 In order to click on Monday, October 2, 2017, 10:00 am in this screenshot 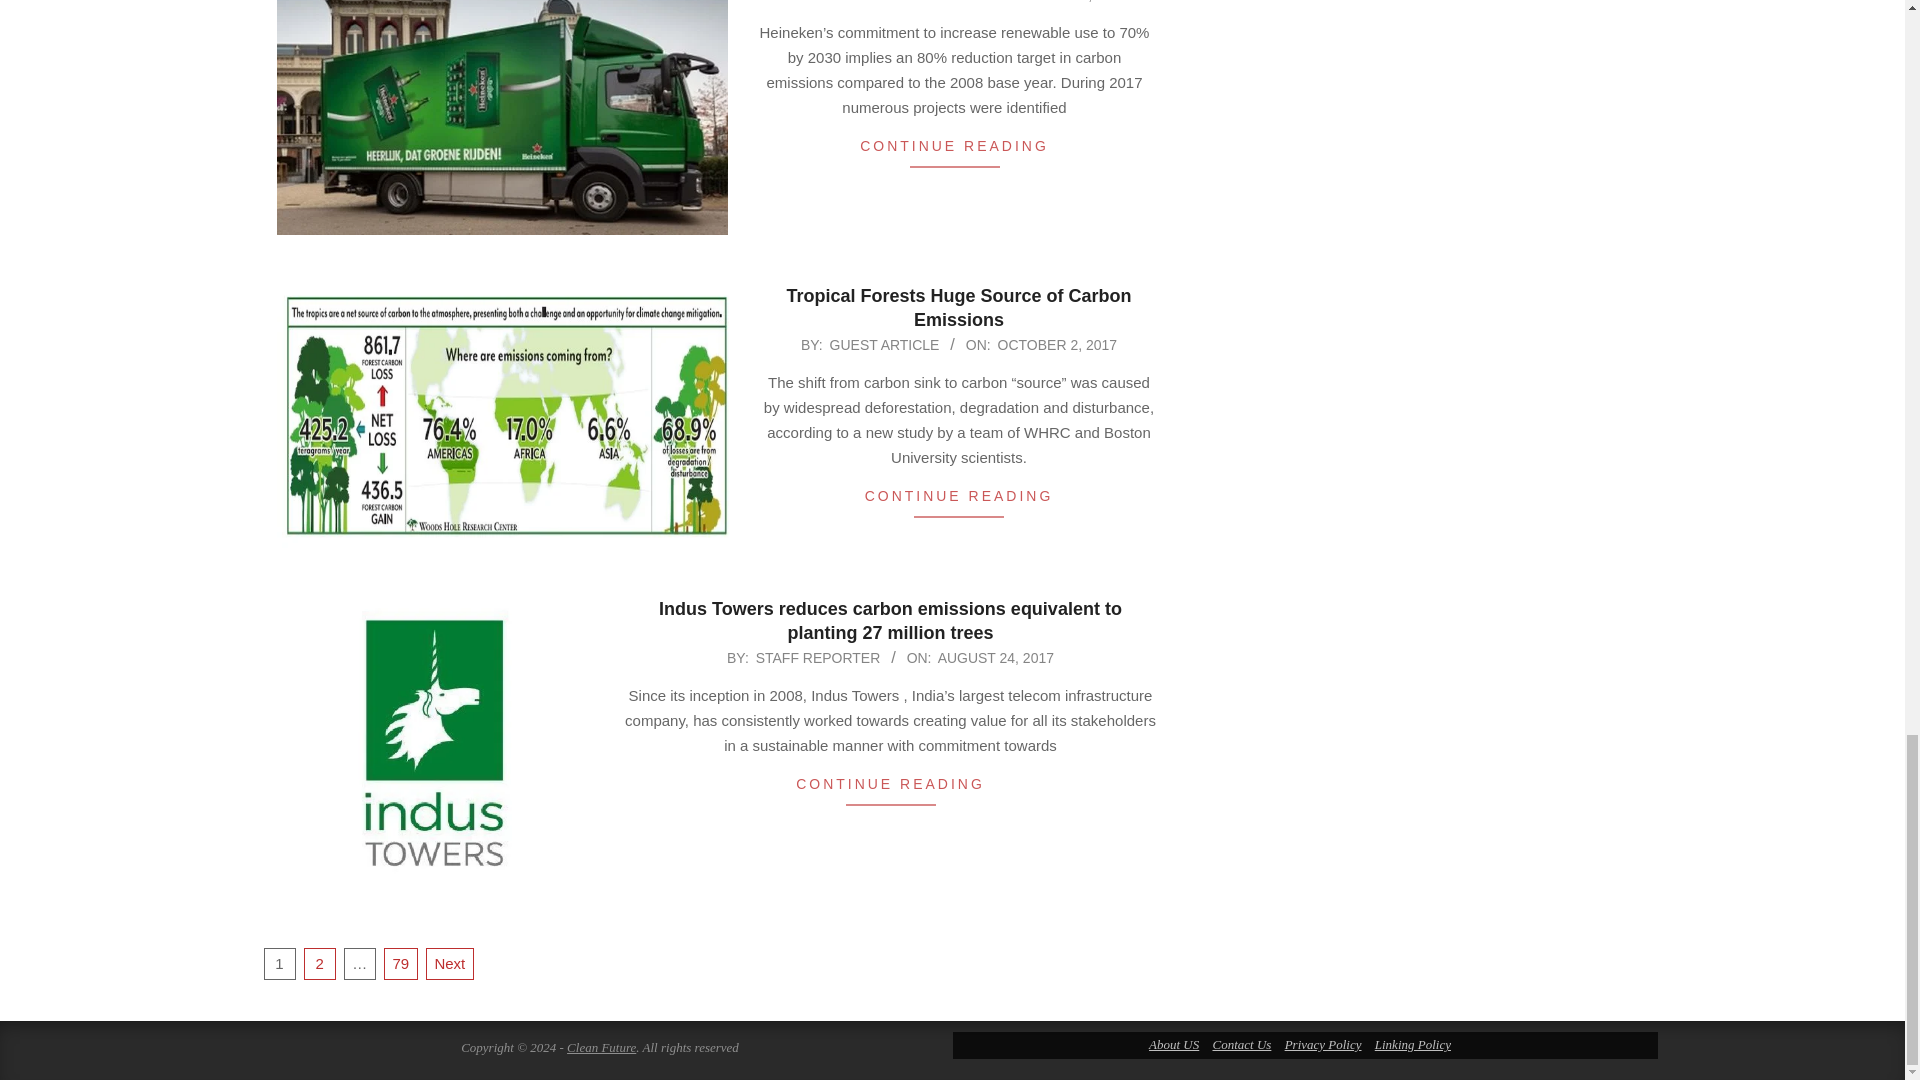, I will do `click(1058, 344)`.